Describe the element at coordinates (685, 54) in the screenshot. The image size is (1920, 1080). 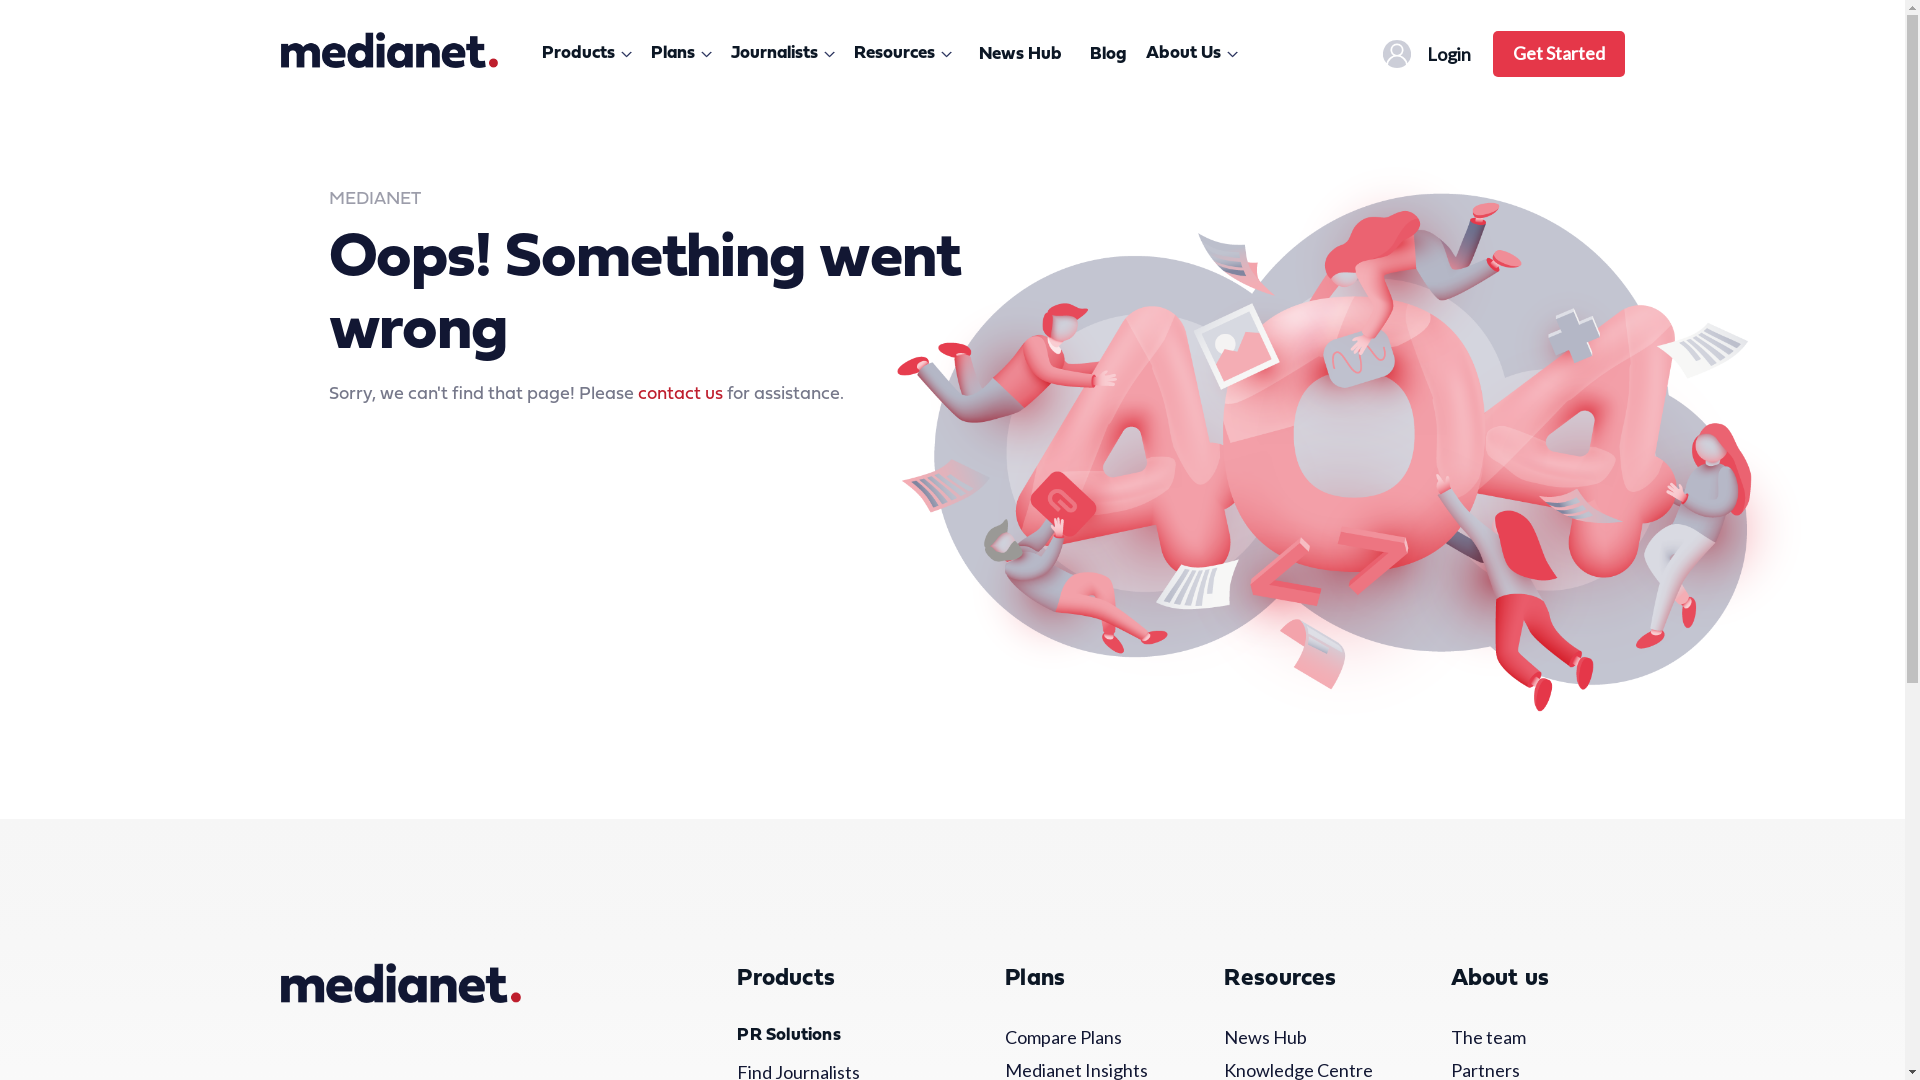
I see `Plans` at that location.